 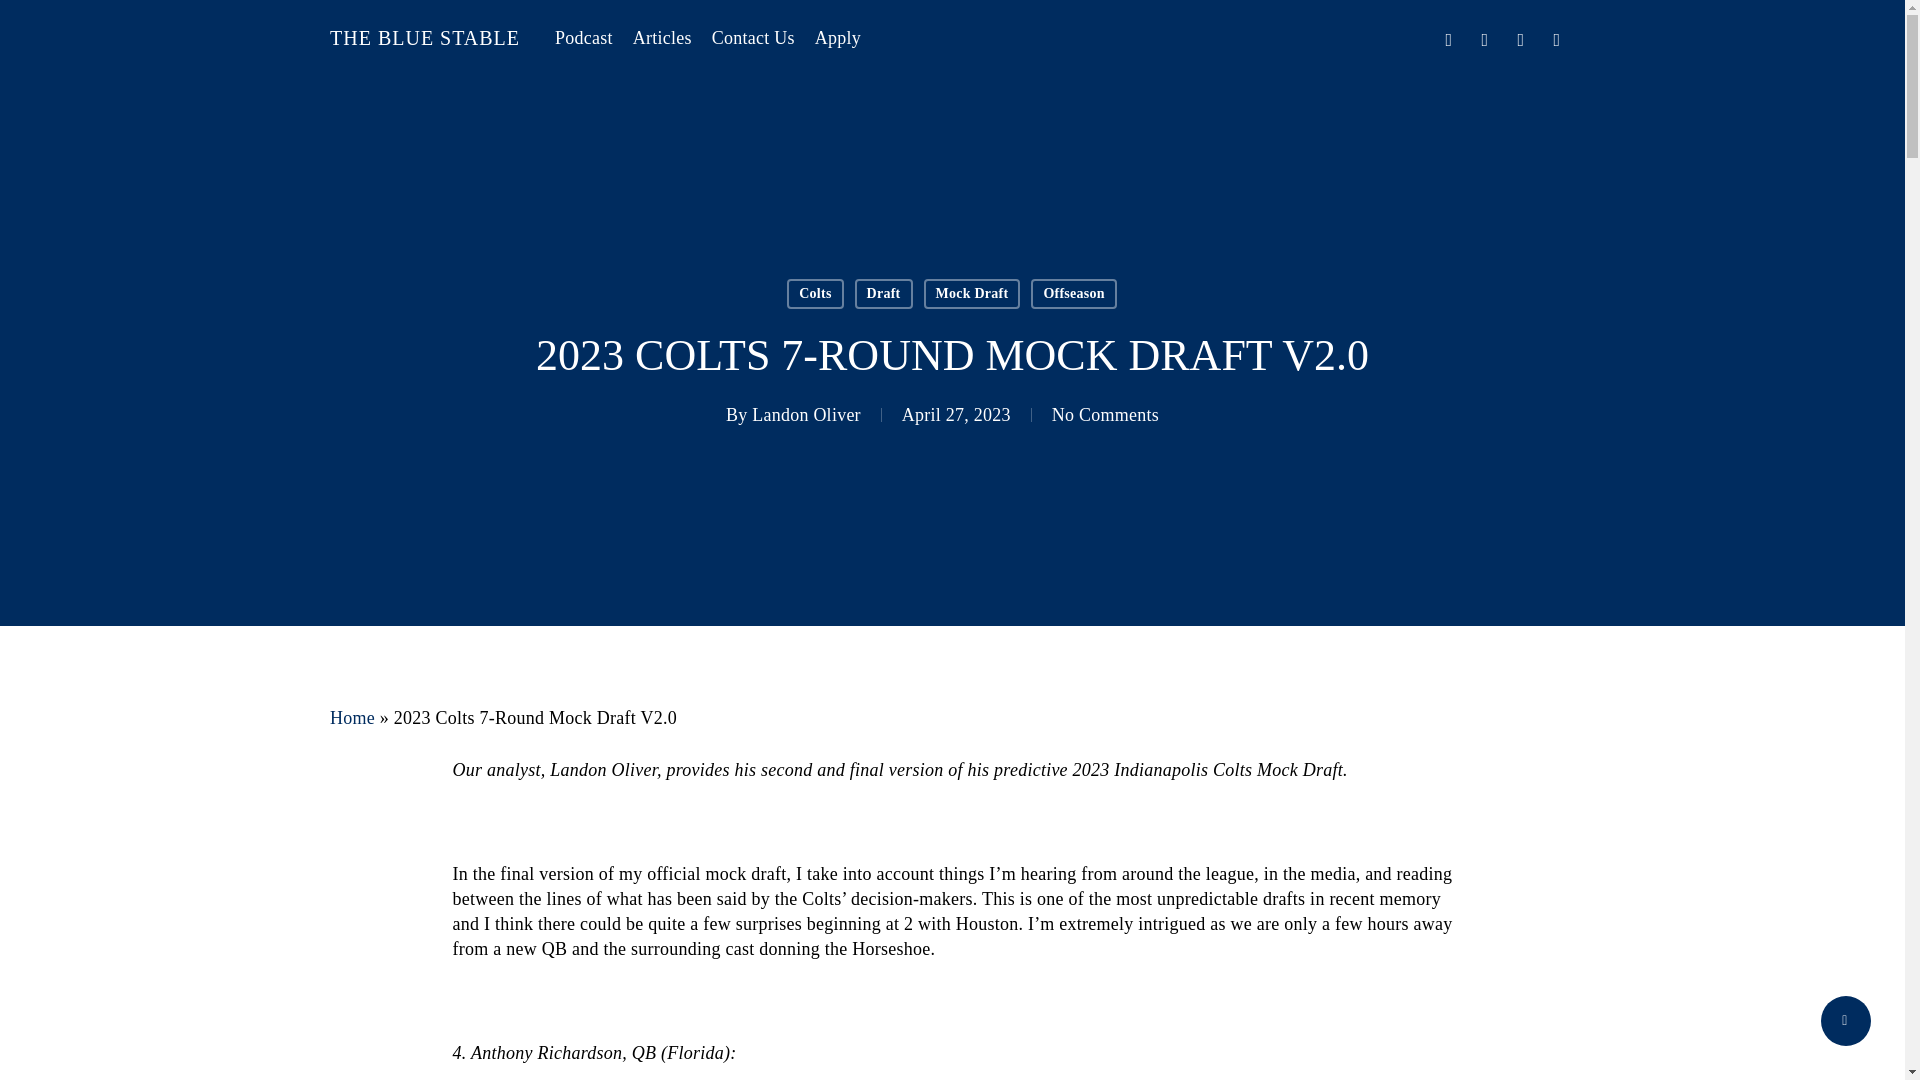 What do you see at coordinates (806, 415) in the screenshot?
I see `Posts by Landon Oliver` at bounding box center [806, 415].